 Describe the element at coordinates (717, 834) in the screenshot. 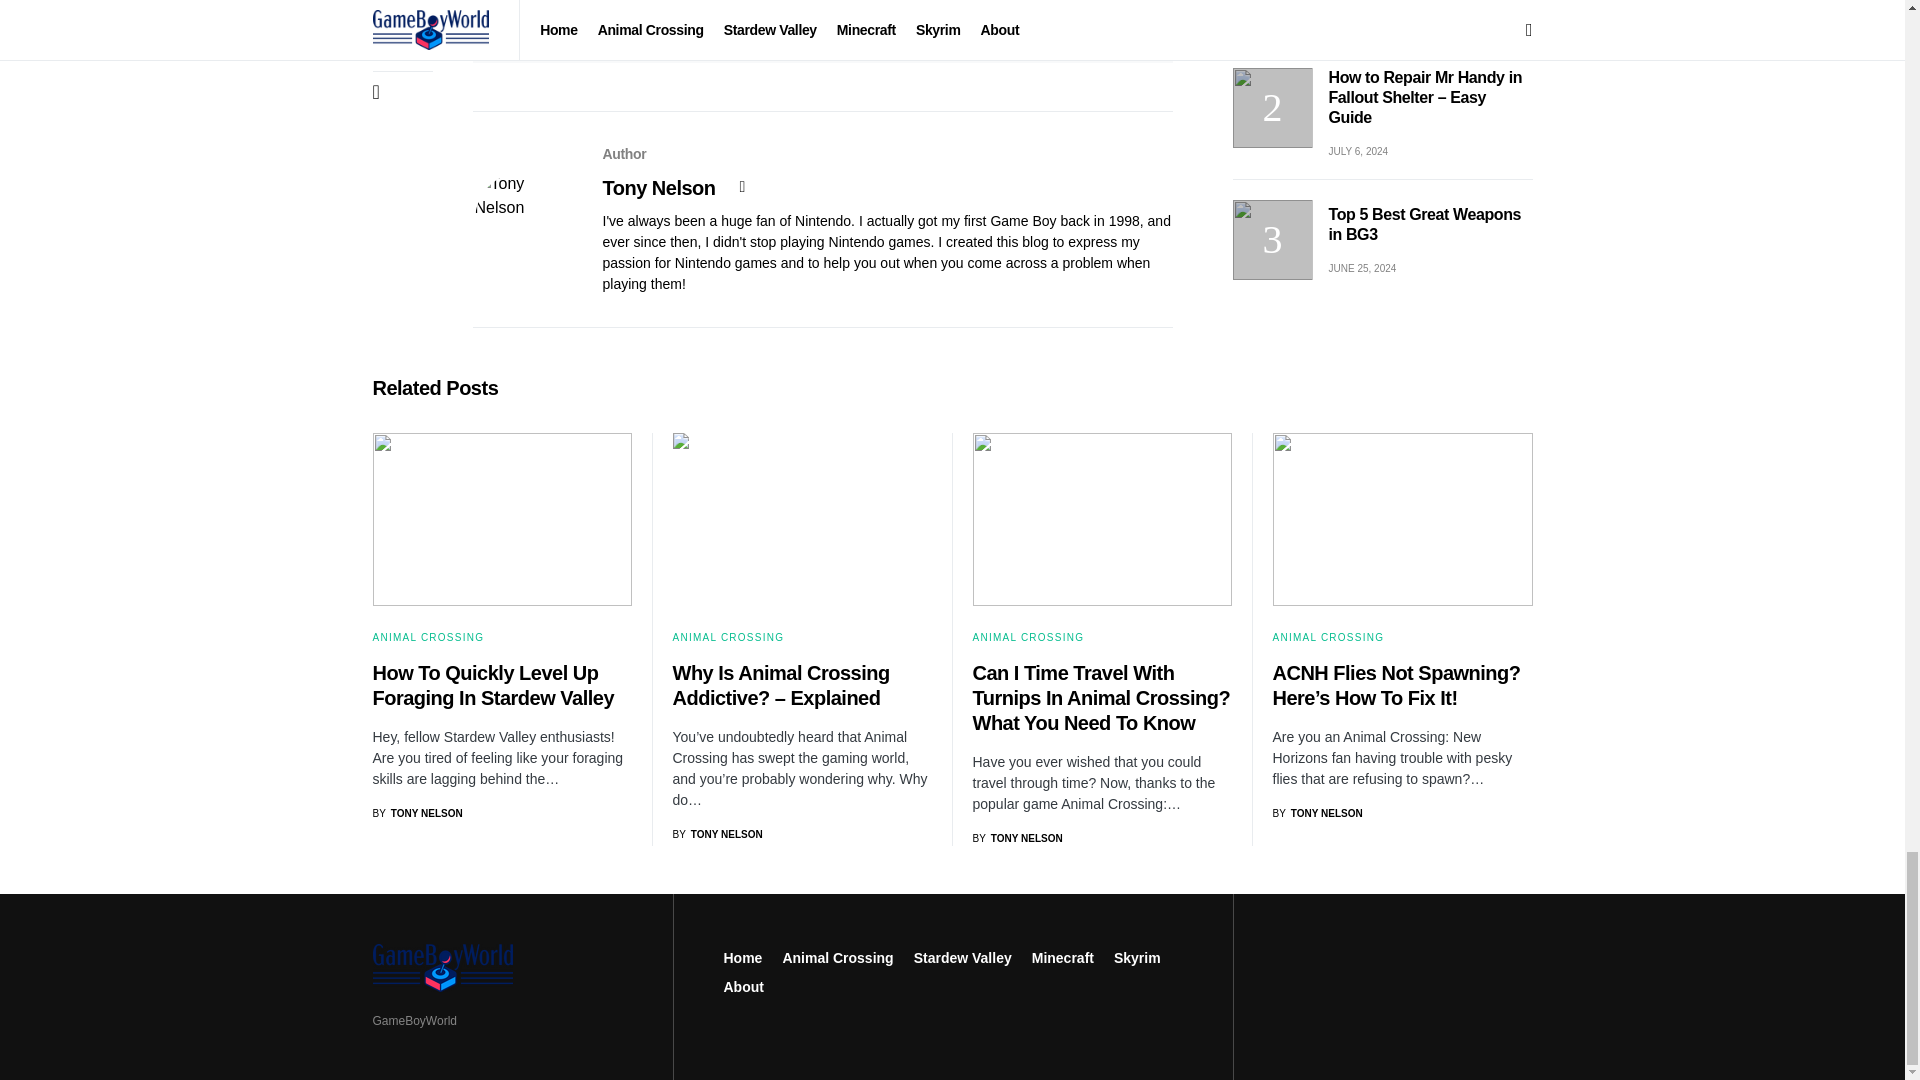

I see `View all posts by Tony Nelson` at that location.